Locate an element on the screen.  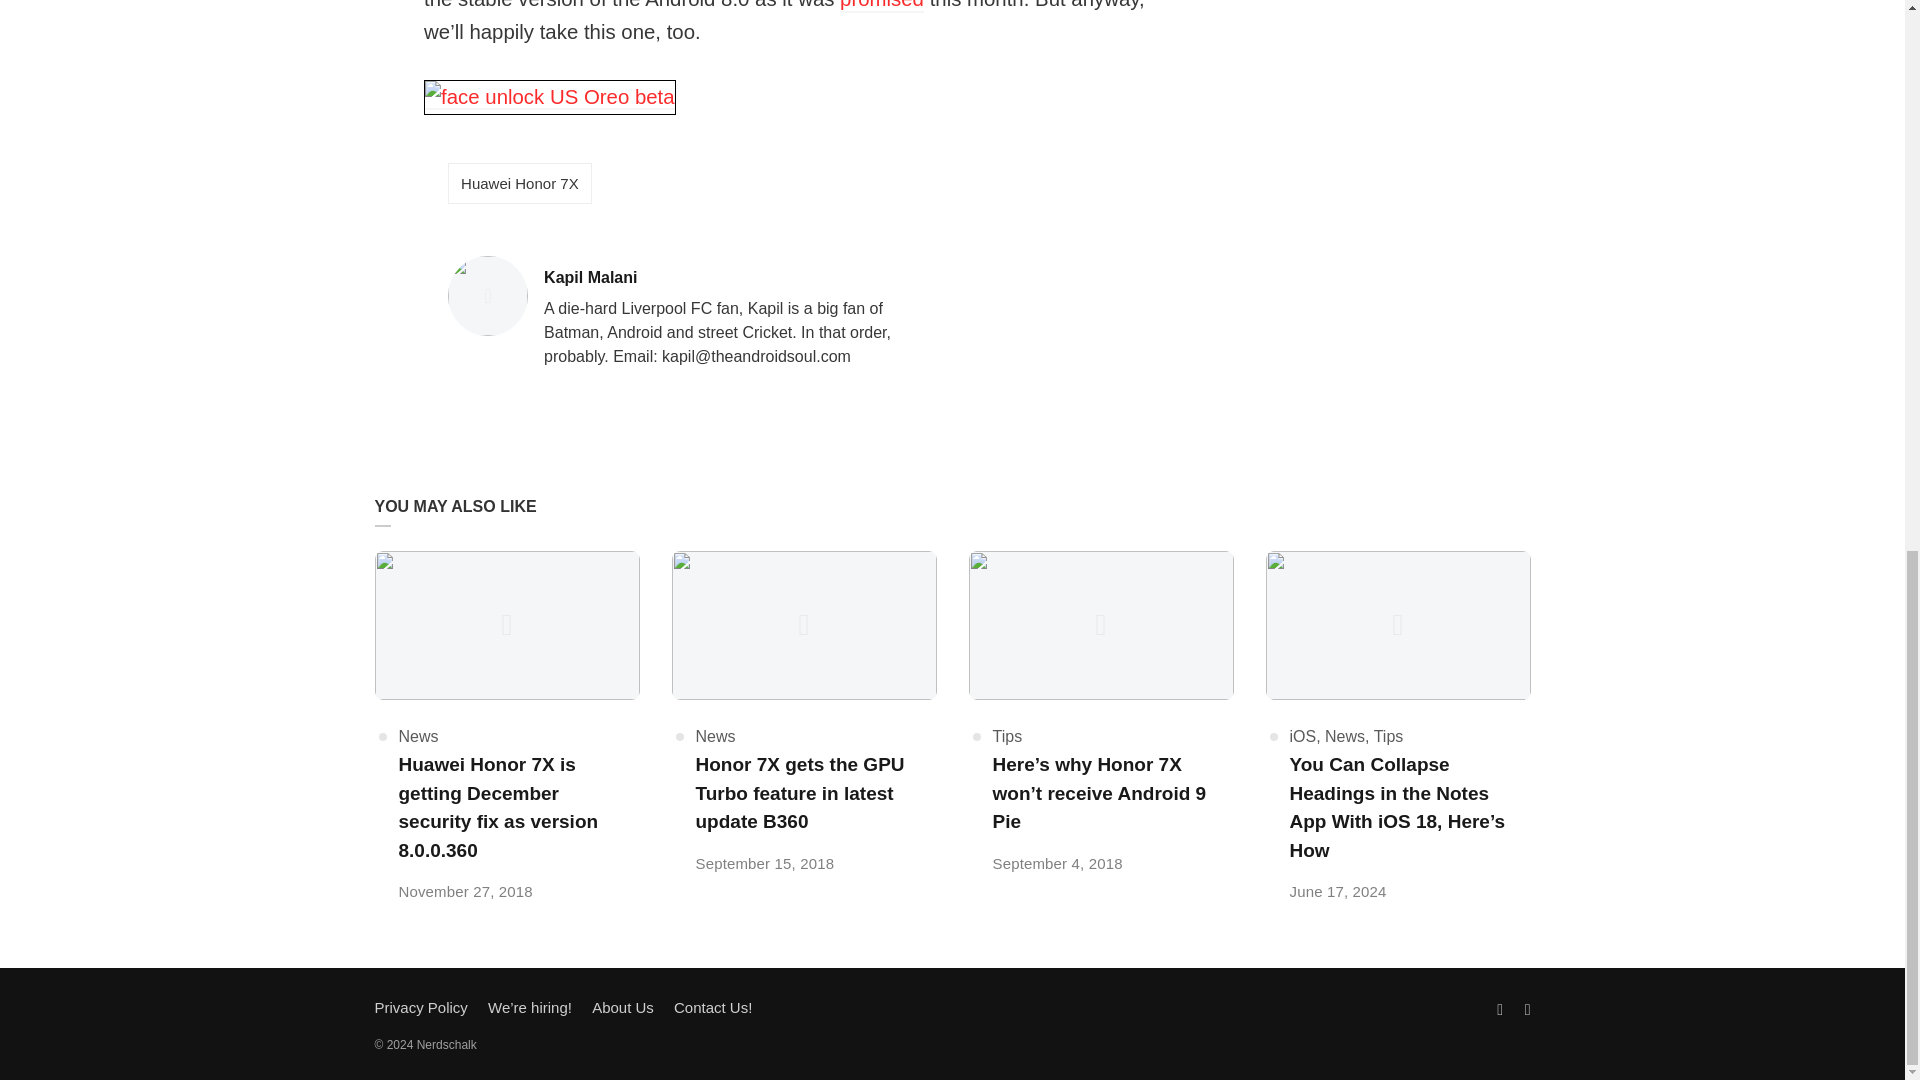
Huawei Honor 7X is located at coordinates (1388, 736).